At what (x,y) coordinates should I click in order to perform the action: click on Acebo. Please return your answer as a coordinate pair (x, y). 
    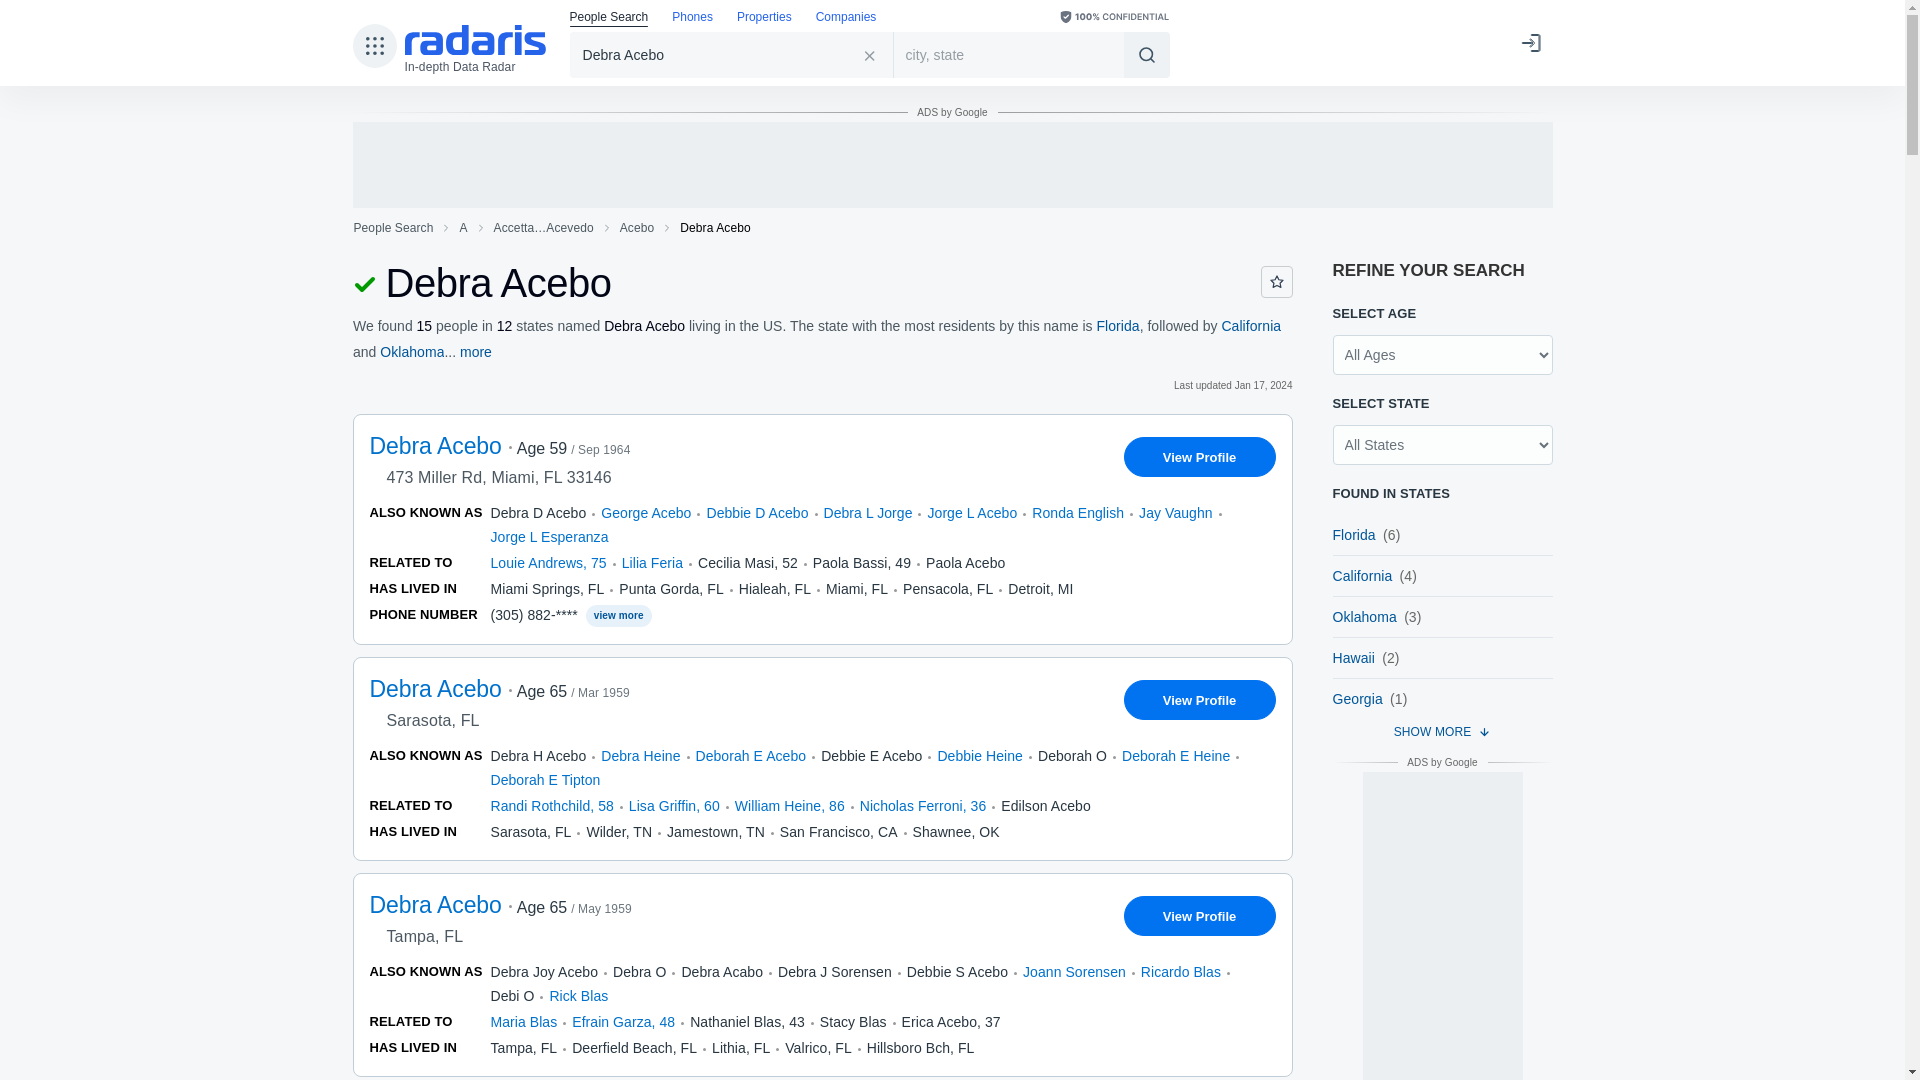
    Looking at the image, I should click on (637, 228).